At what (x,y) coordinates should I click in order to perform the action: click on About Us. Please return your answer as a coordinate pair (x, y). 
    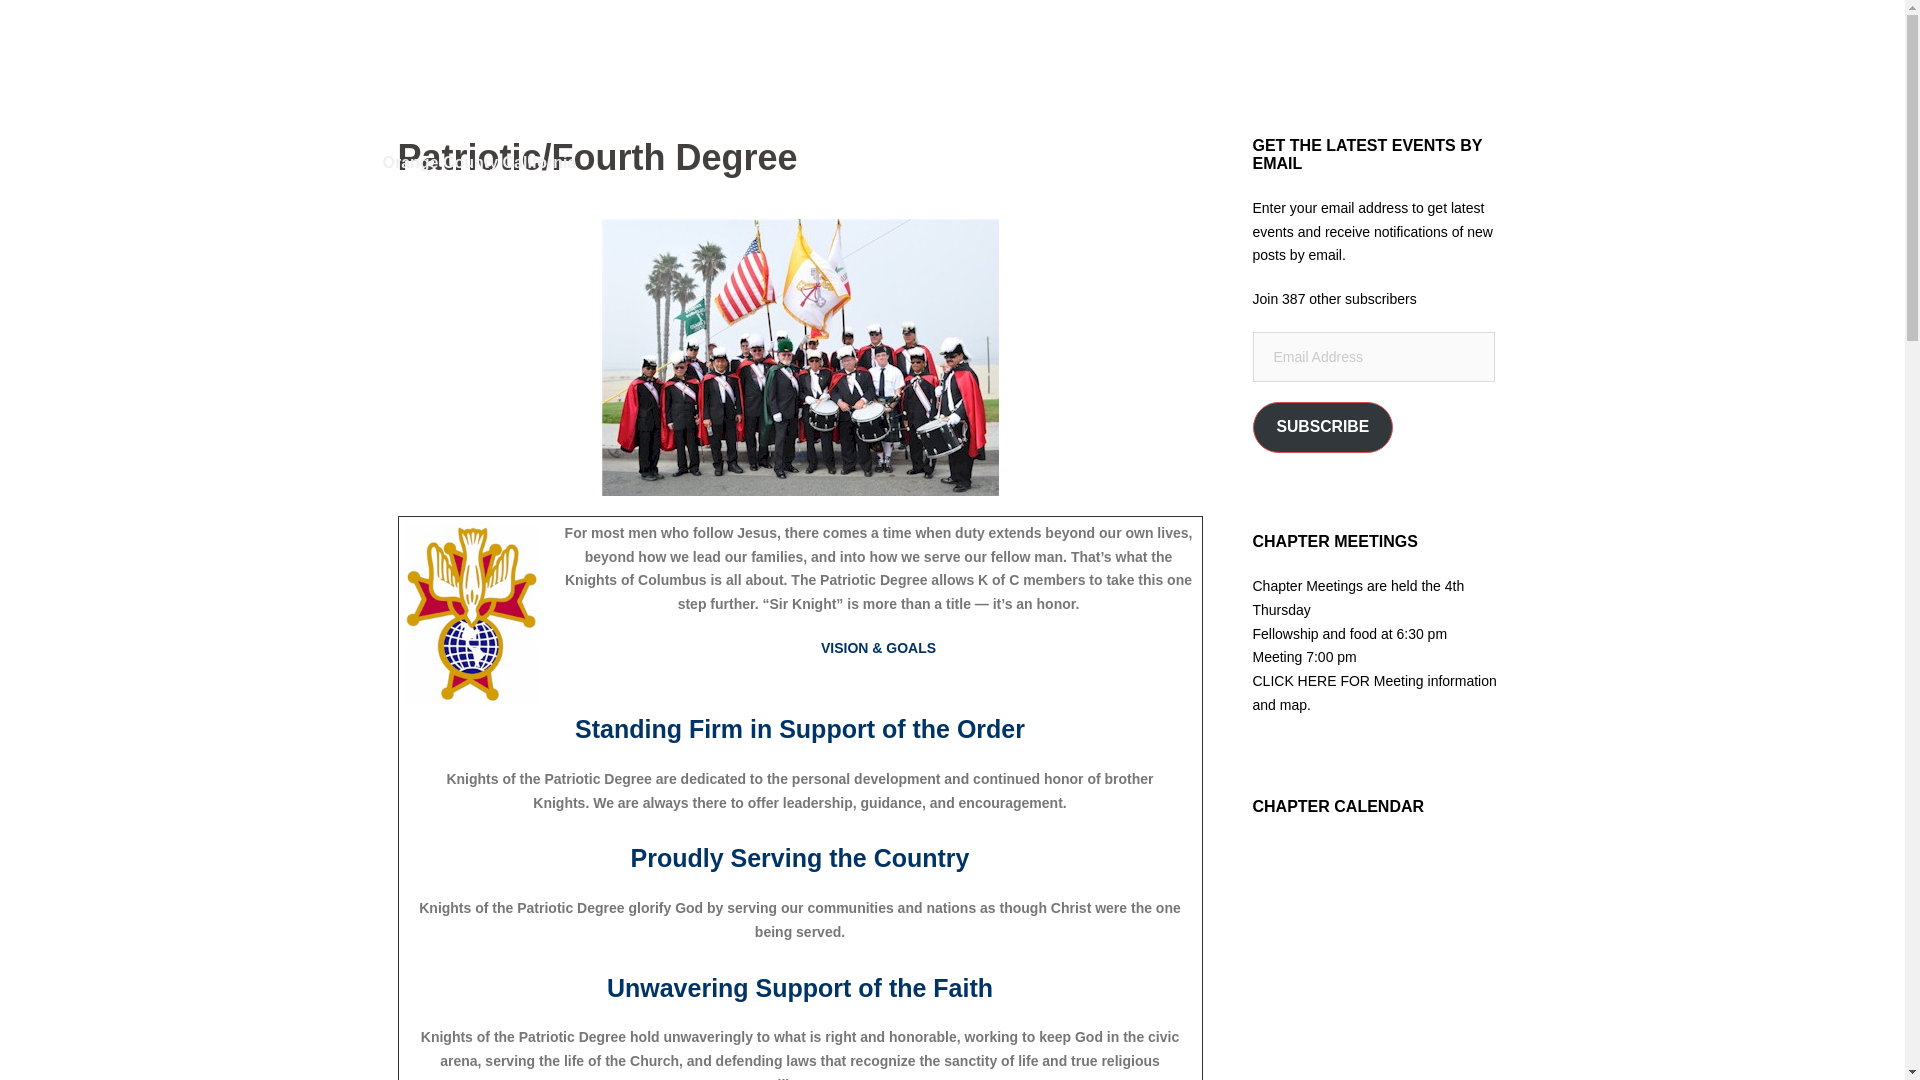
    Looking at the image, I should click on (814, 86).